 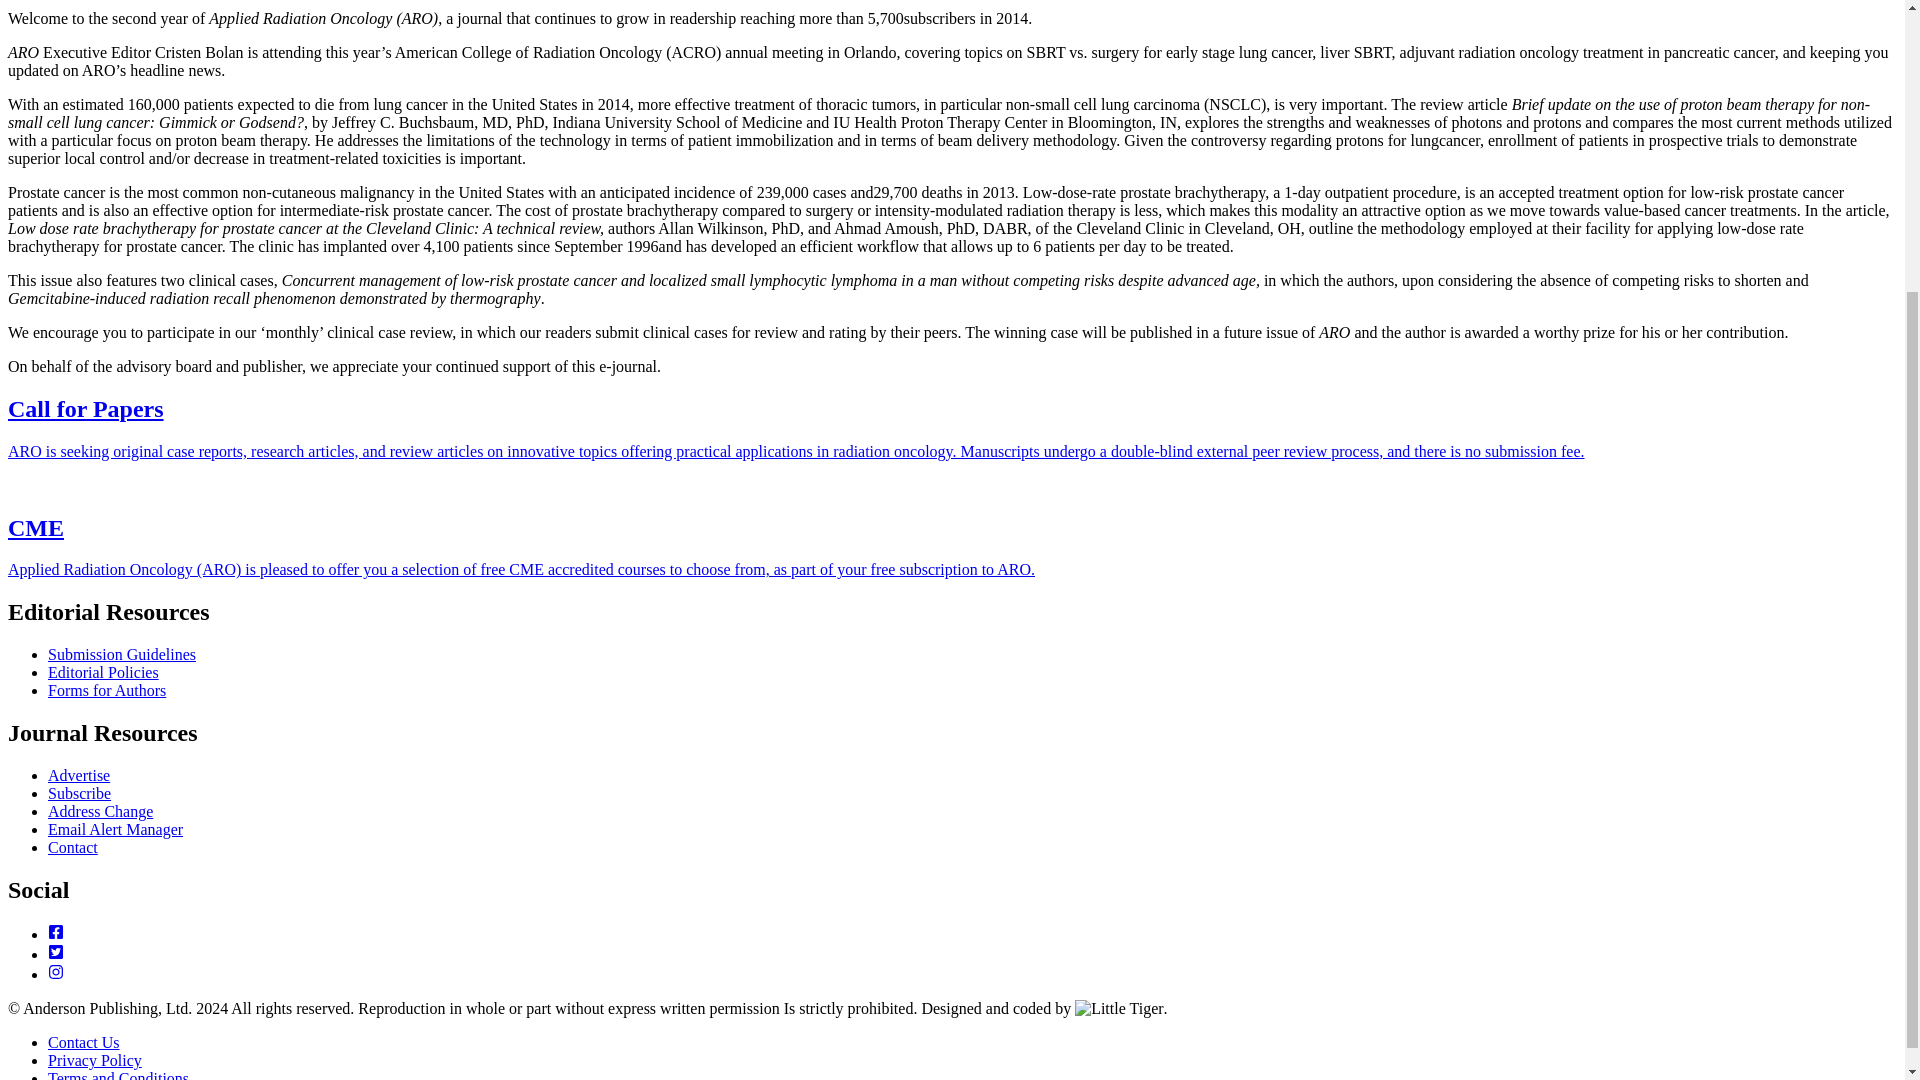 I want to click on Contact Us, so click(x=84, y=1042).